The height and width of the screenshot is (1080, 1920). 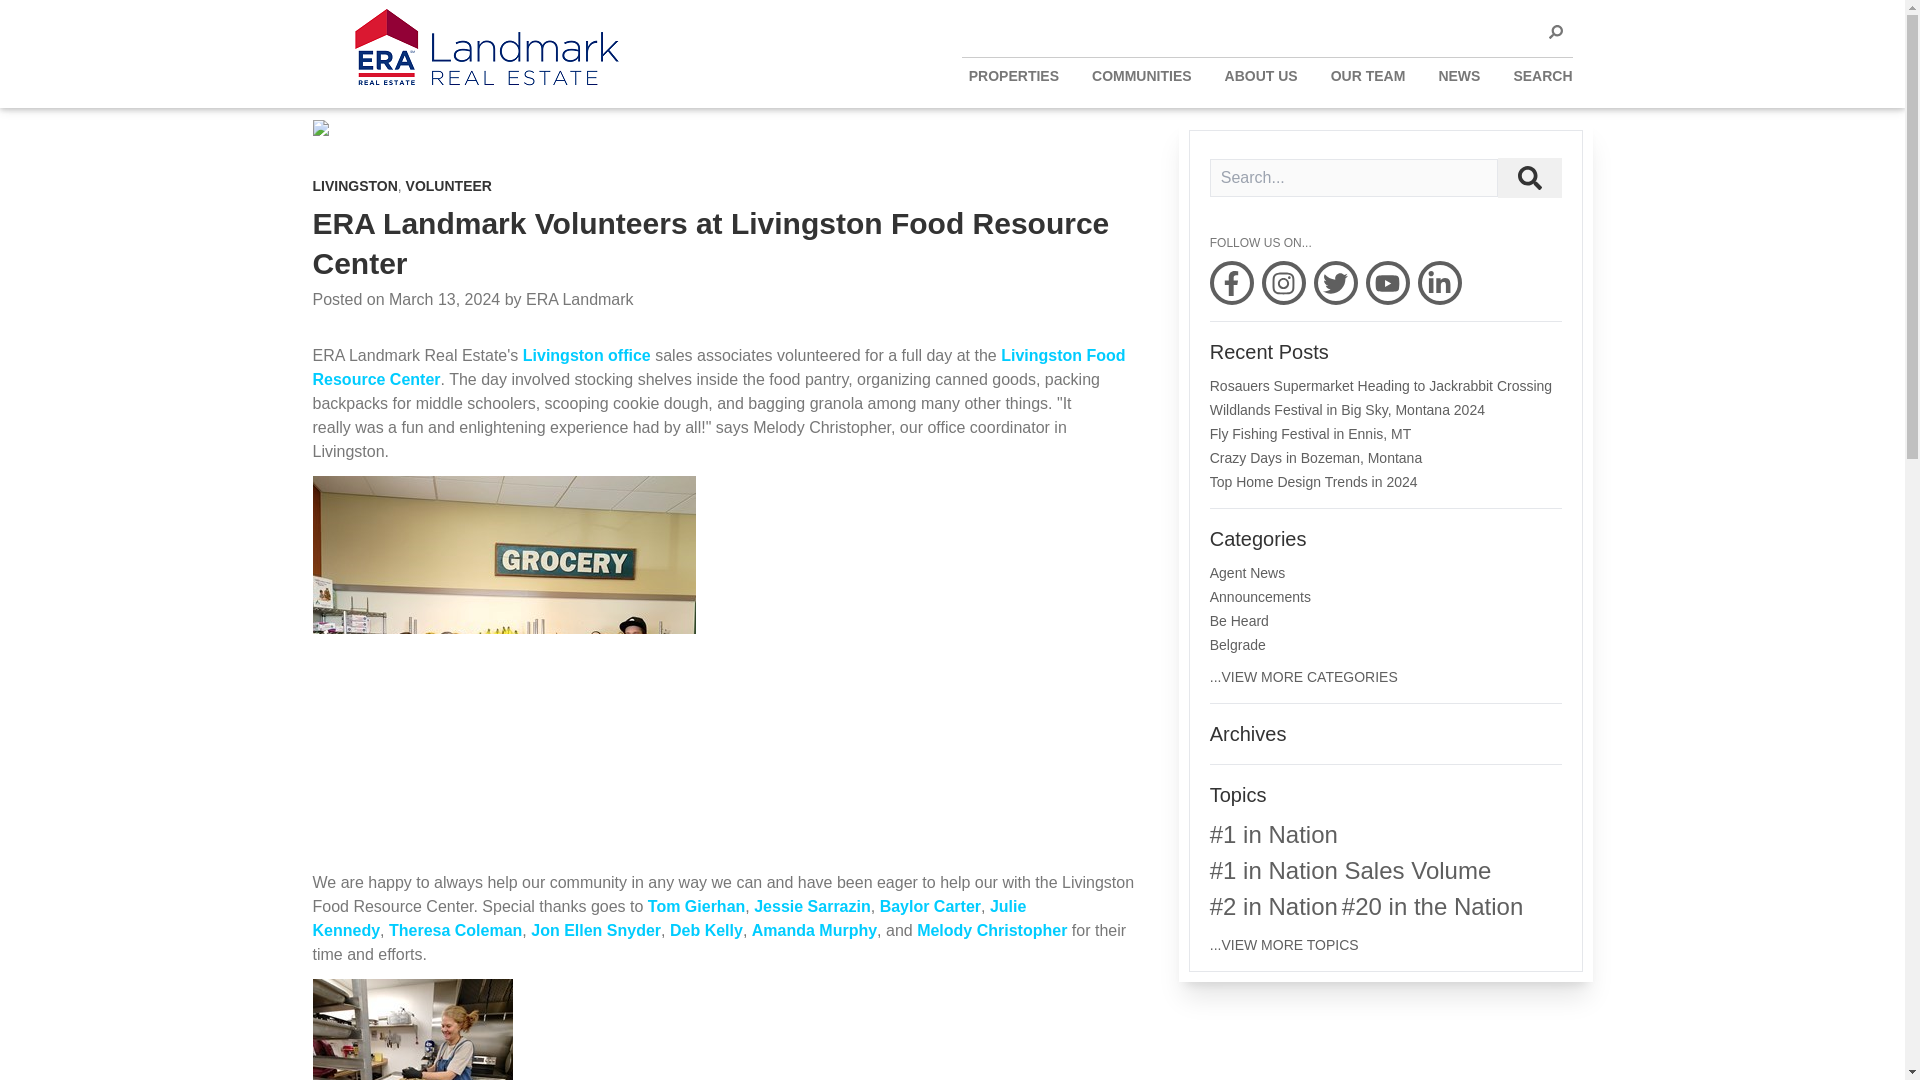 I want to click on undefined on LinkedIn, so click(x=1440, y=282).